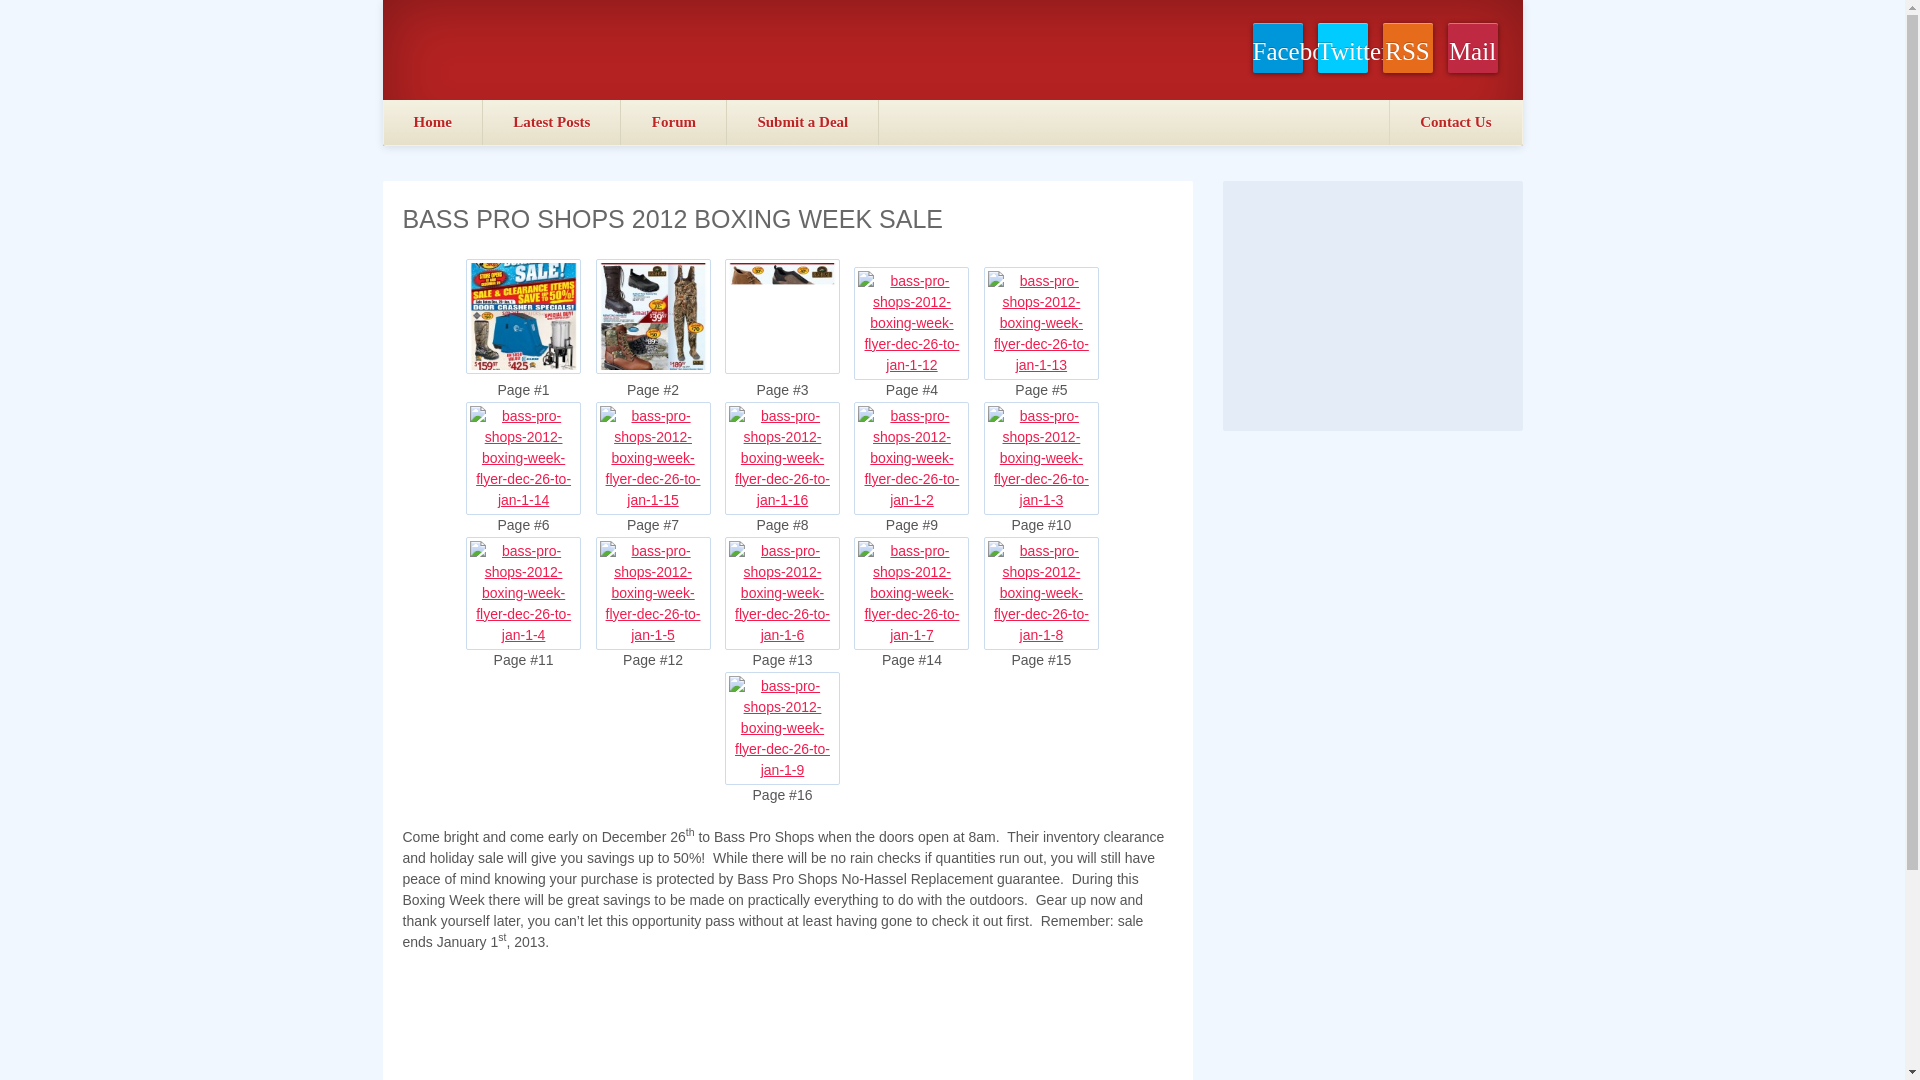  Describe the element at coordinates (674, 122) in the screenshot. I see `Forum` at that location.